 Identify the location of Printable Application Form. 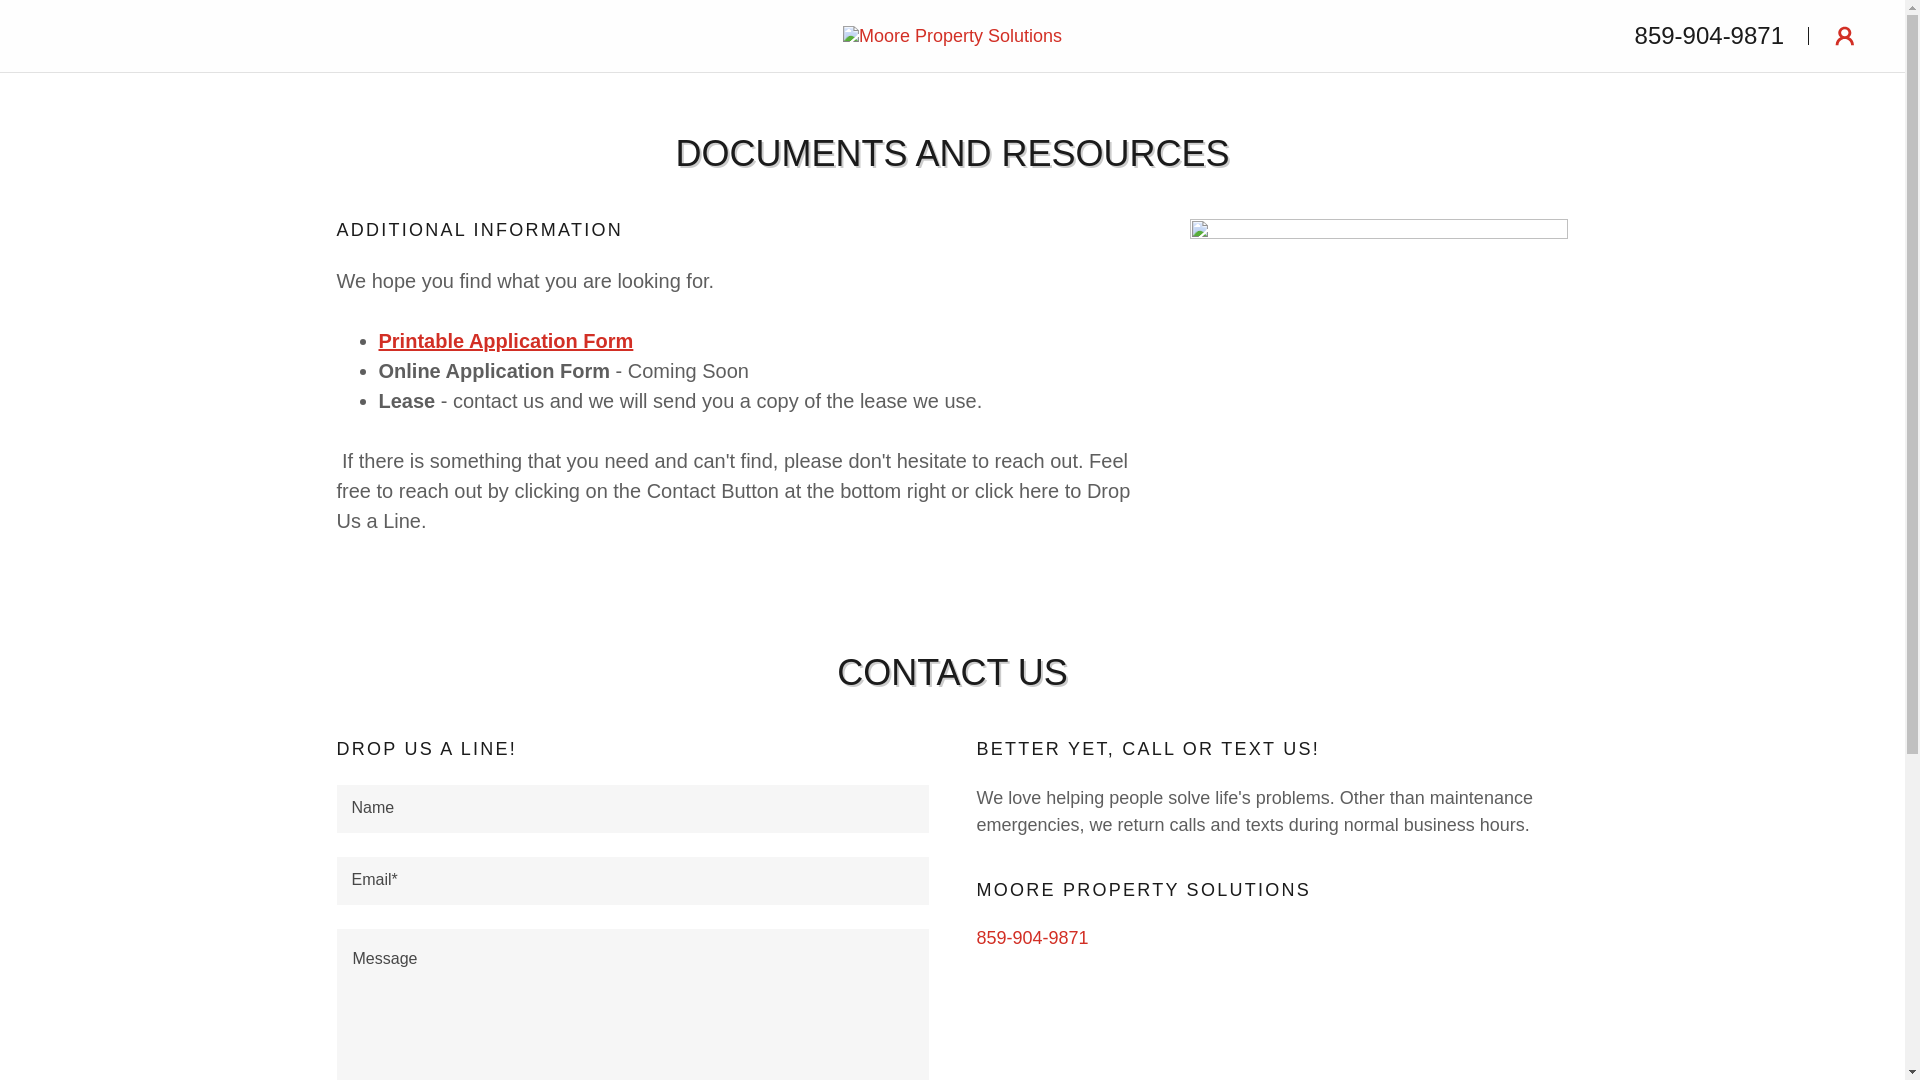
(506, 341).